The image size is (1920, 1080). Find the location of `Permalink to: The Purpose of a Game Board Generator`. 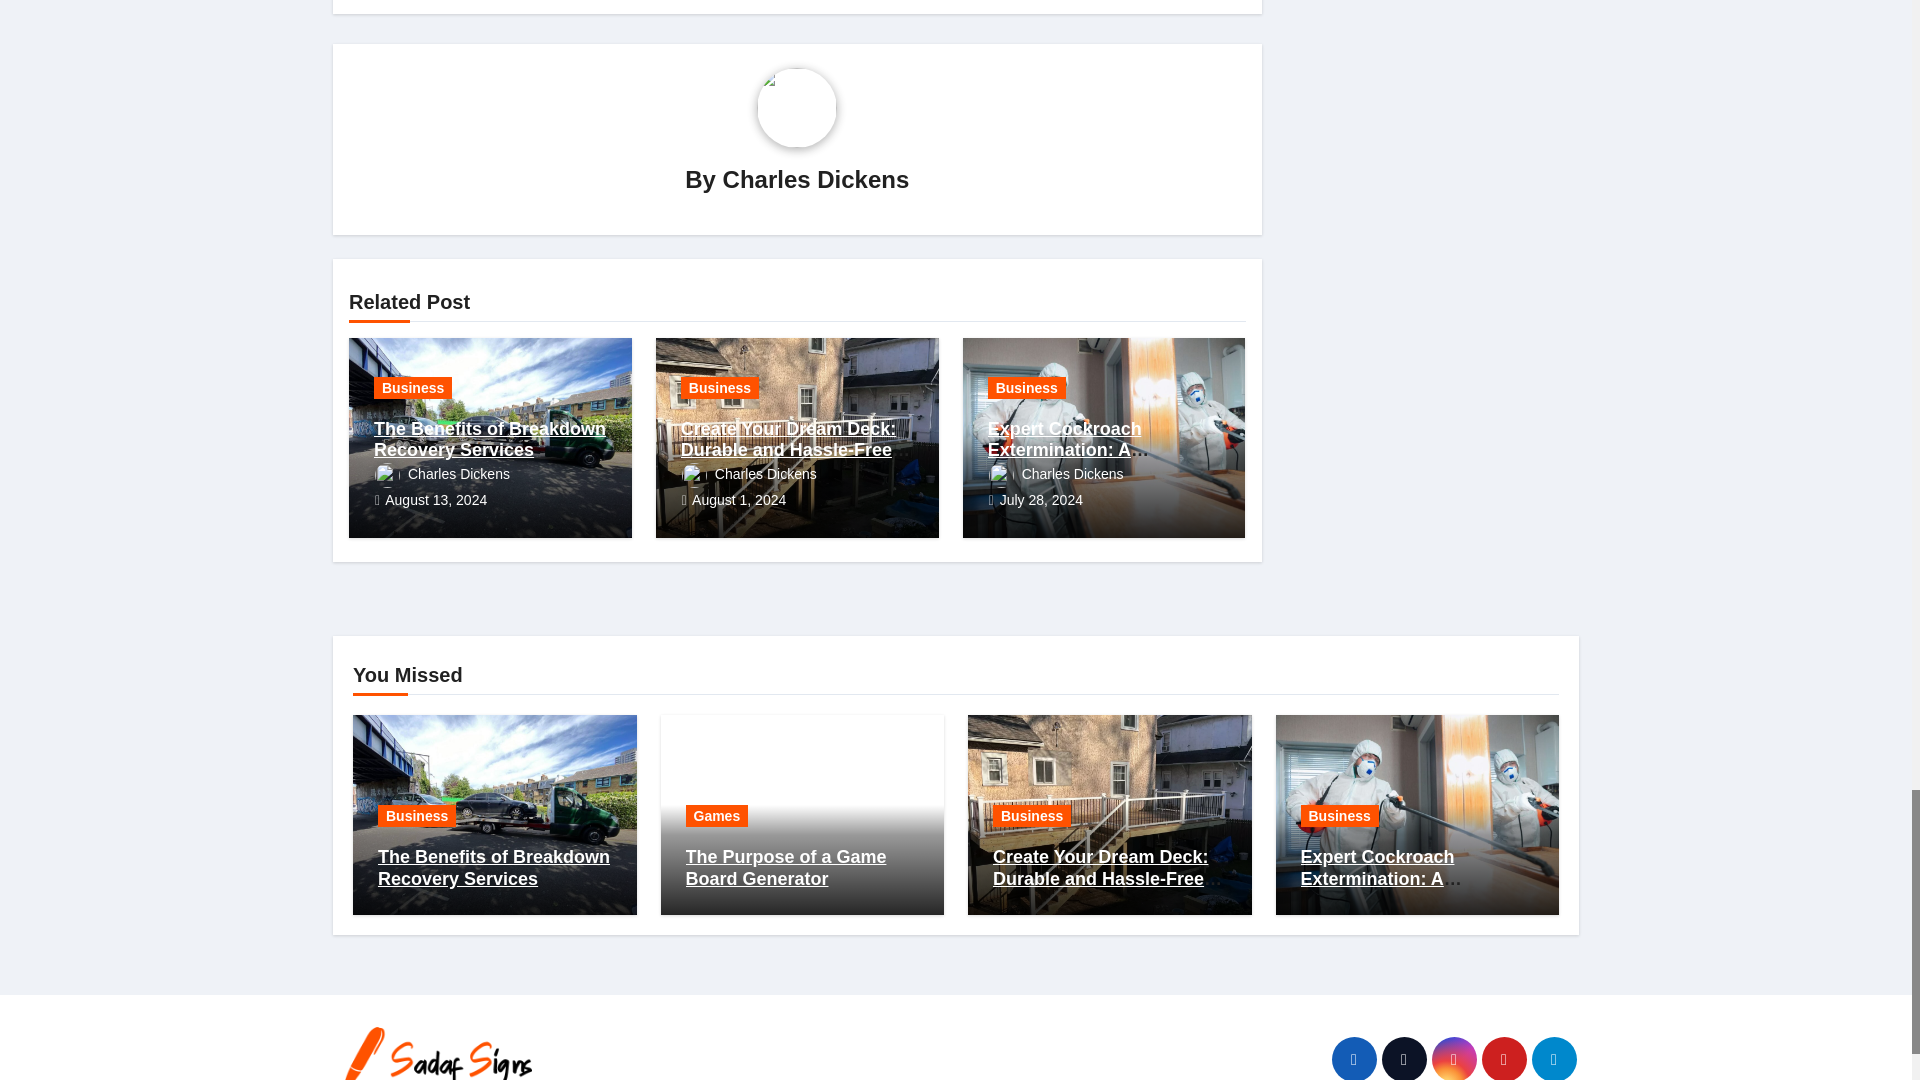

Permalink to: The Purpose of a Game Board Generator is located at coordinates (786, 867).